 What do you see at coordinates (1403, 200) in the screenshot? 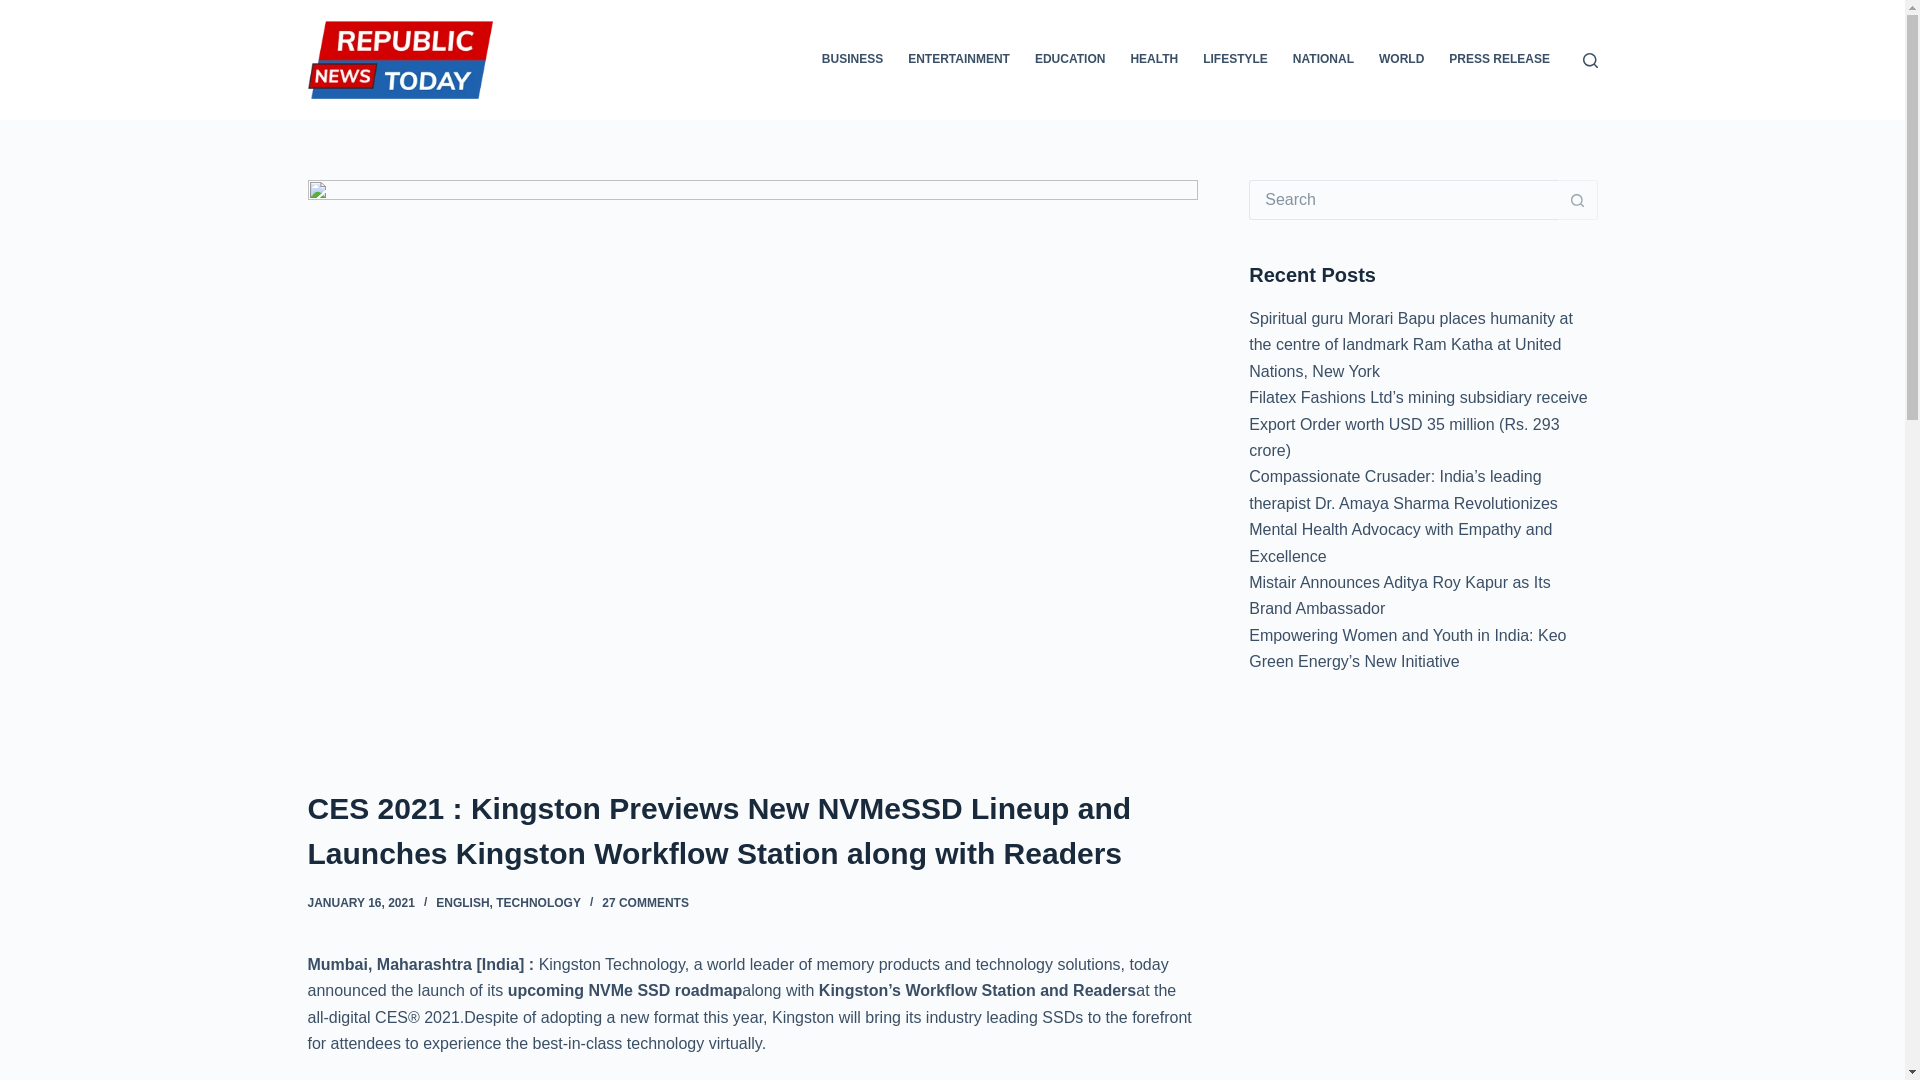
I see `Search for...` at bounding box center [1403, 200].